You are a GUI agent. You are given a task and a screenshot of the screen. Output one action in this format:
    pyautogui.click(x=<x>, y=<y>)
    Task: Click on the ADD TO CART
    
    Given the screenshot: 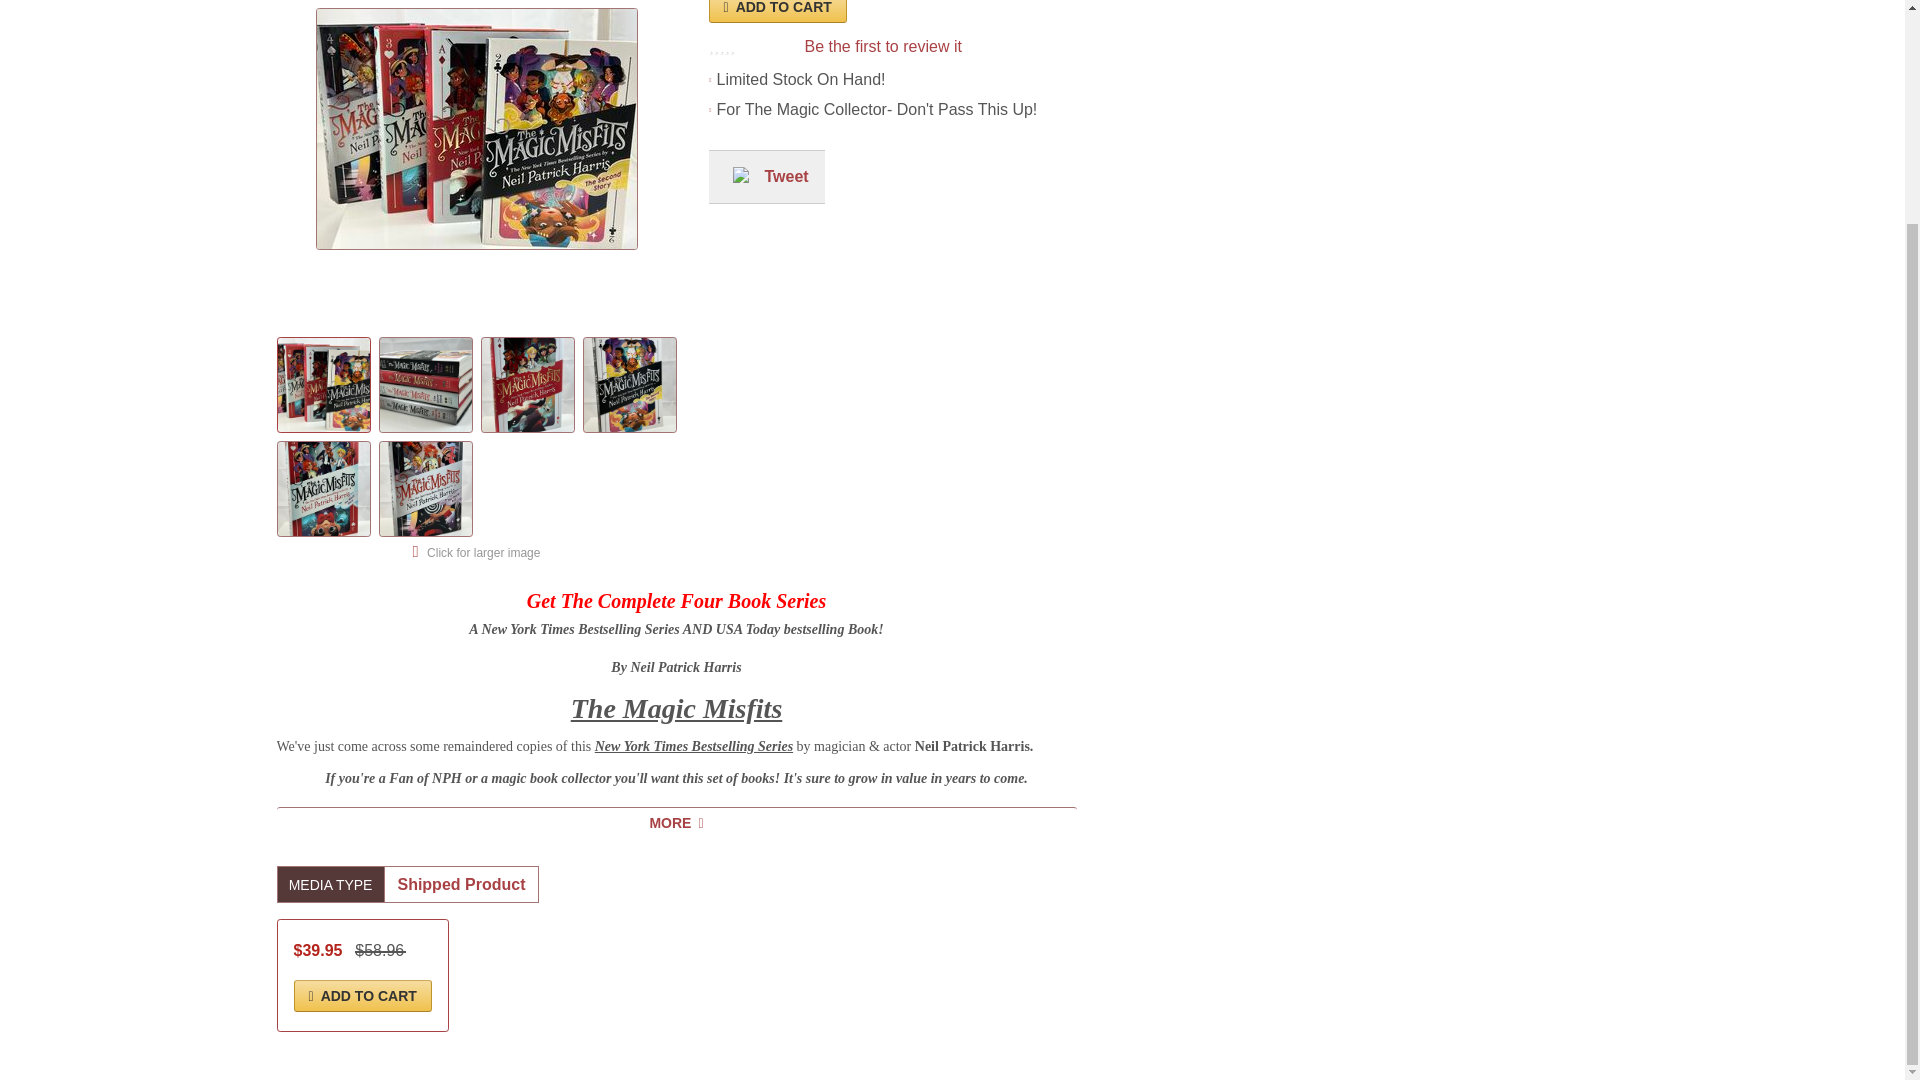 What is the action you would take?
    pyautogui.click(x=362, y=995)
    